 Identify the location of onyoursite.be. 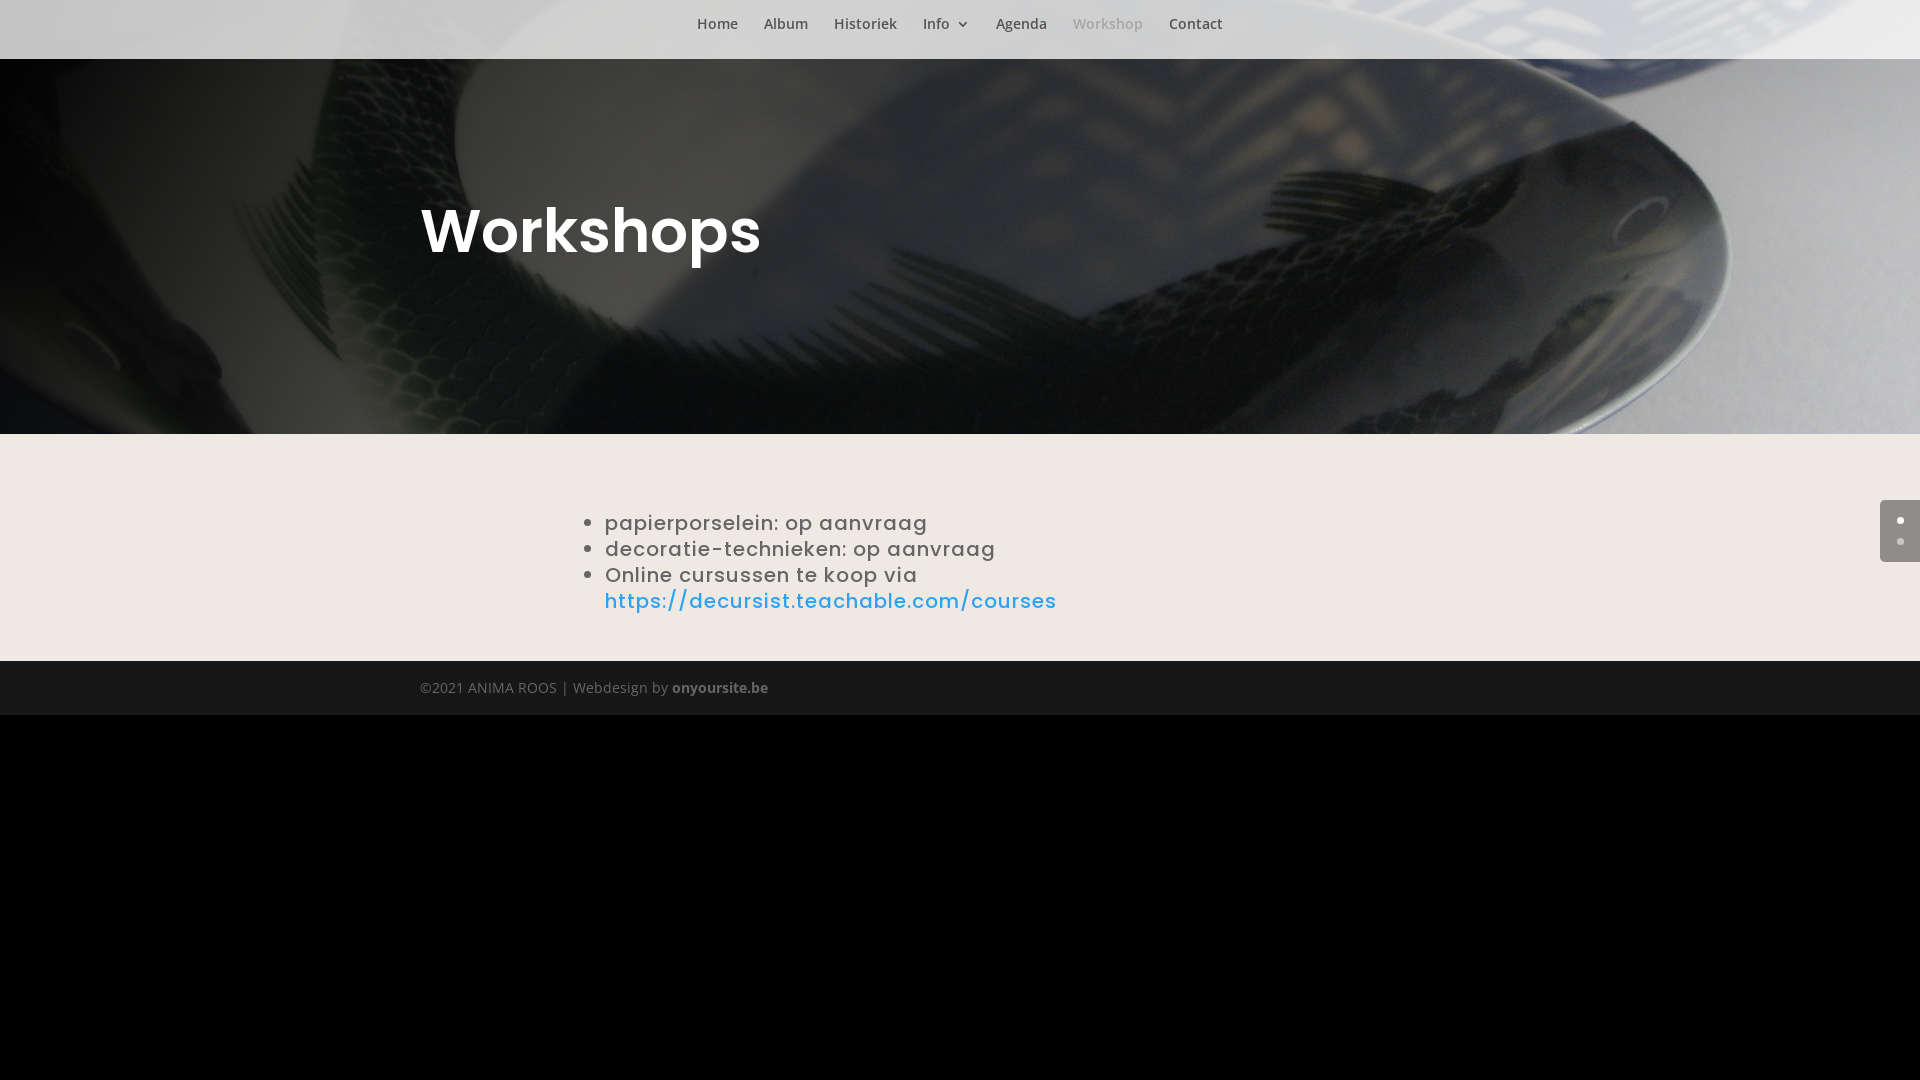
(720, 688).